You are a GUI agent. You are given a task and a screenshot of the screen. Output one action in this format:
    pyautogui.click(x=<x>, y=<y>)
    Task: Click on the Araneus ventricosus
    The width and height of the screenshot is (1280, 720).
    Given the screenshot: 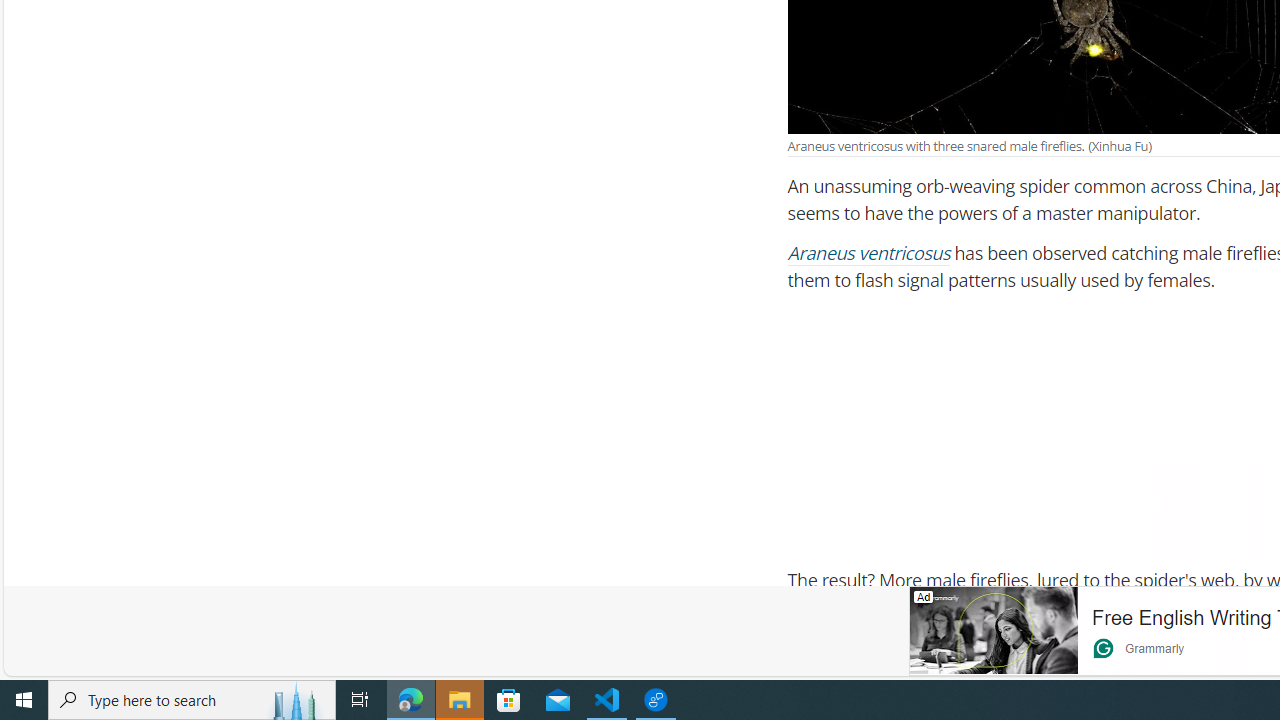 What is the action you would take?
    pyautogui.click(x=869, y=254)
    